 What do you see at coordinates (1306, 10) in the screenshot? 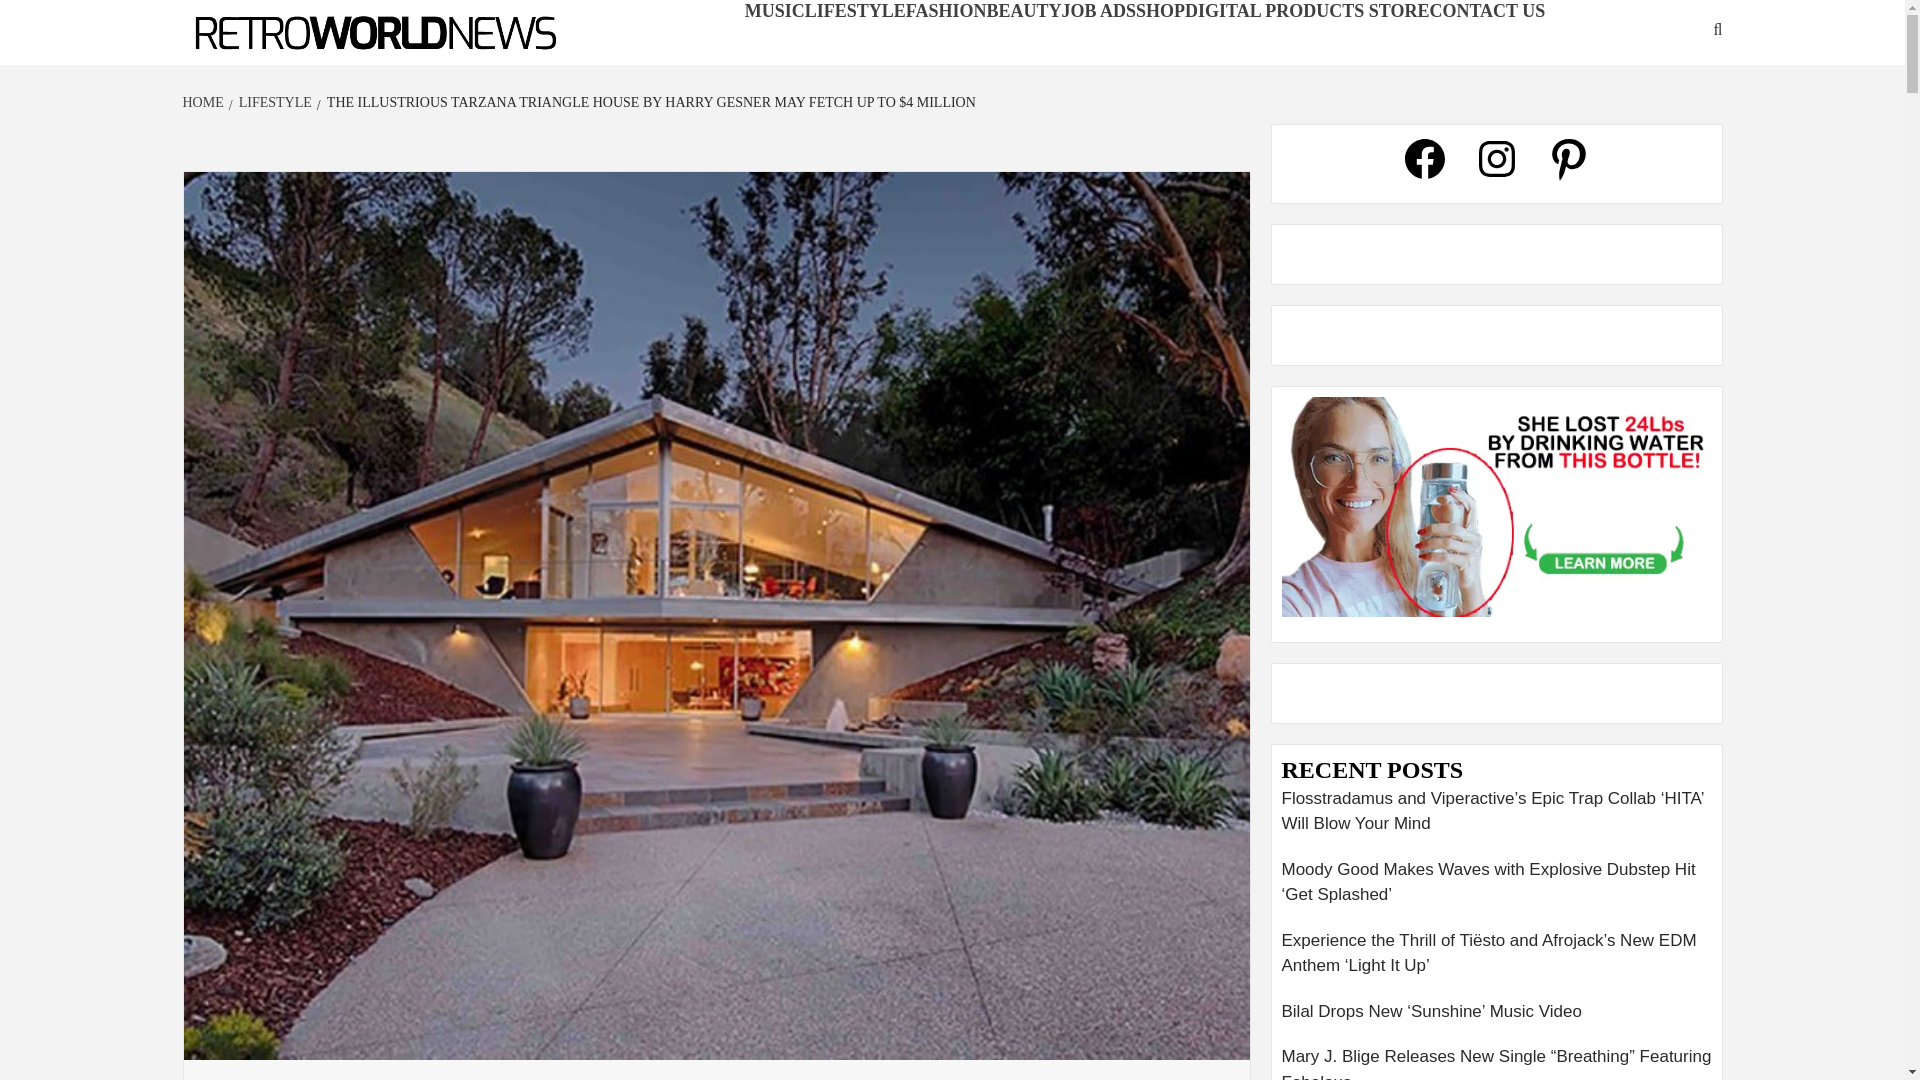
I see `DIGITAL PRODUCTS STORE` at bounding box center [1306, 10].